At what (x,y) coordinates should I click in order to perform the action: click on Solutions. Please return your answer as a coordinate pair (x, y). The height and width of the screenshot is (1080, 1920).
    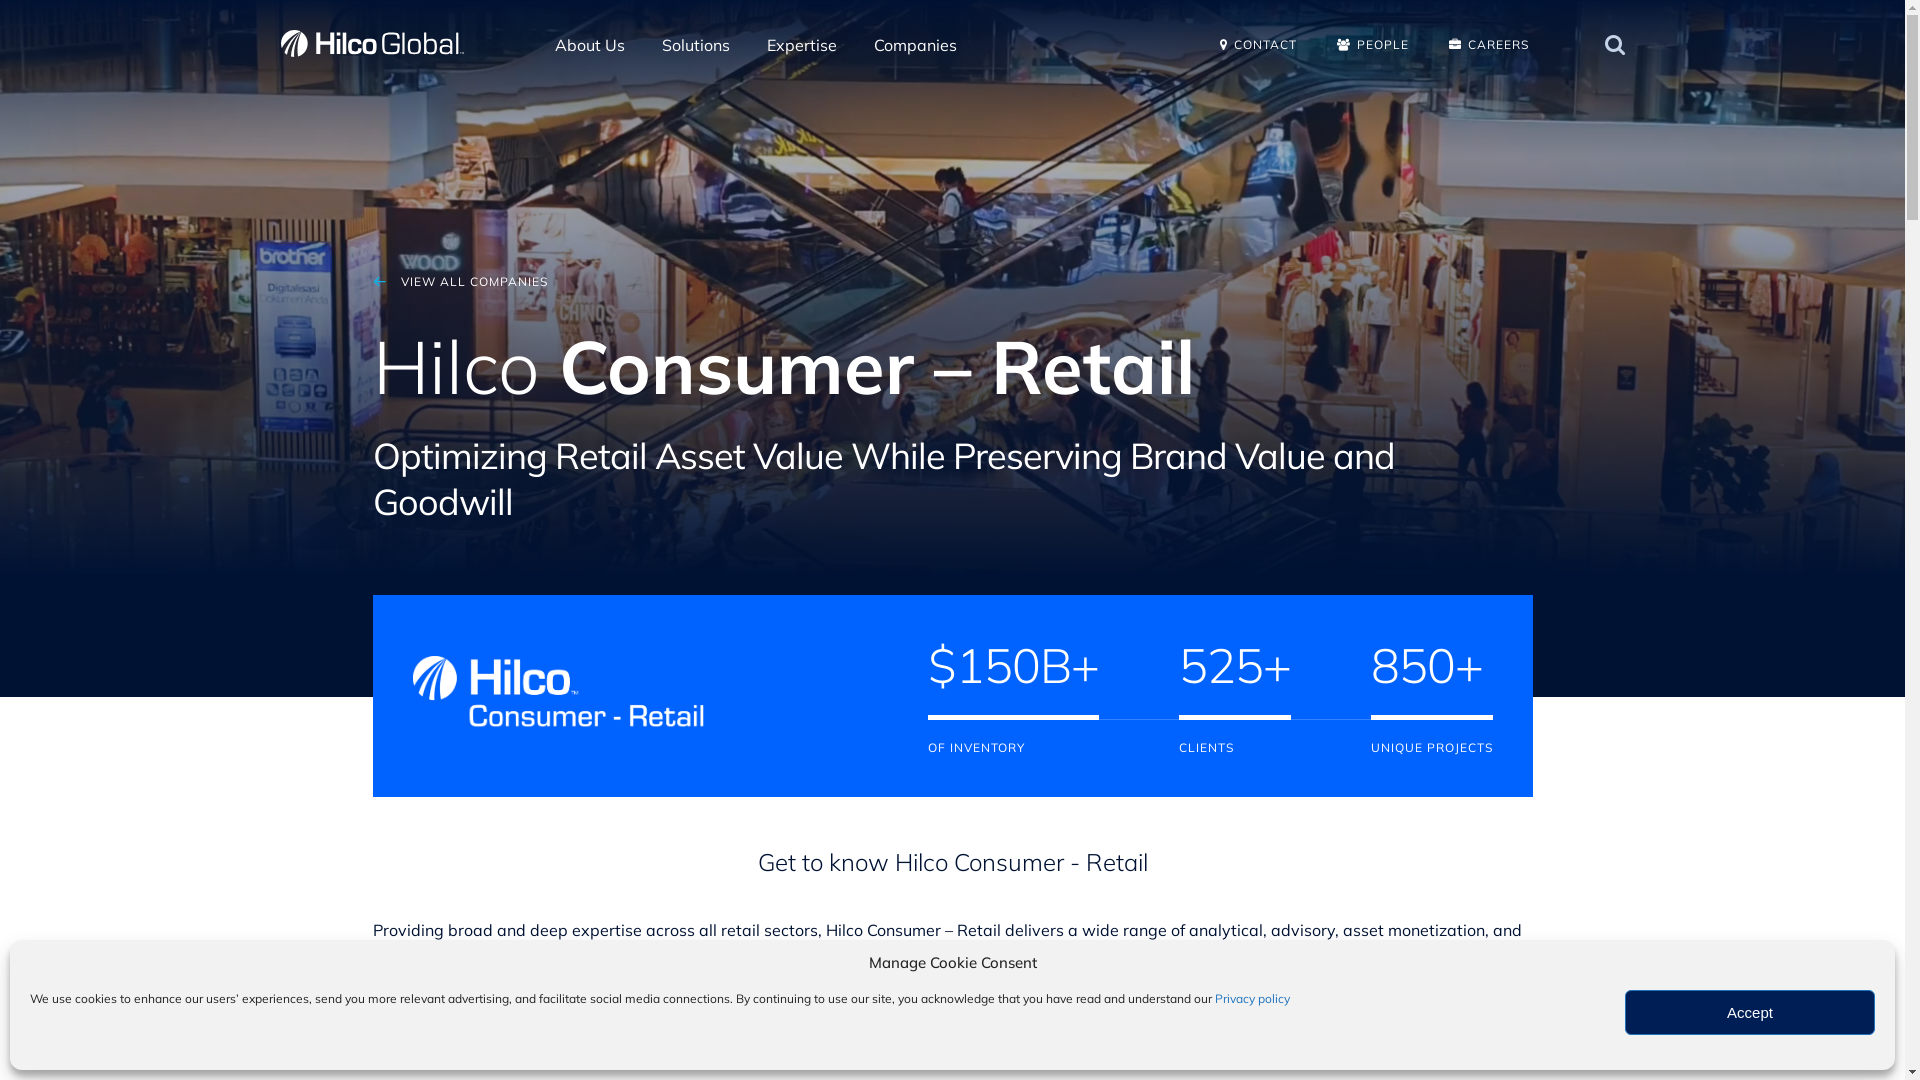
    Looking at the image, I should click on (696, 64).